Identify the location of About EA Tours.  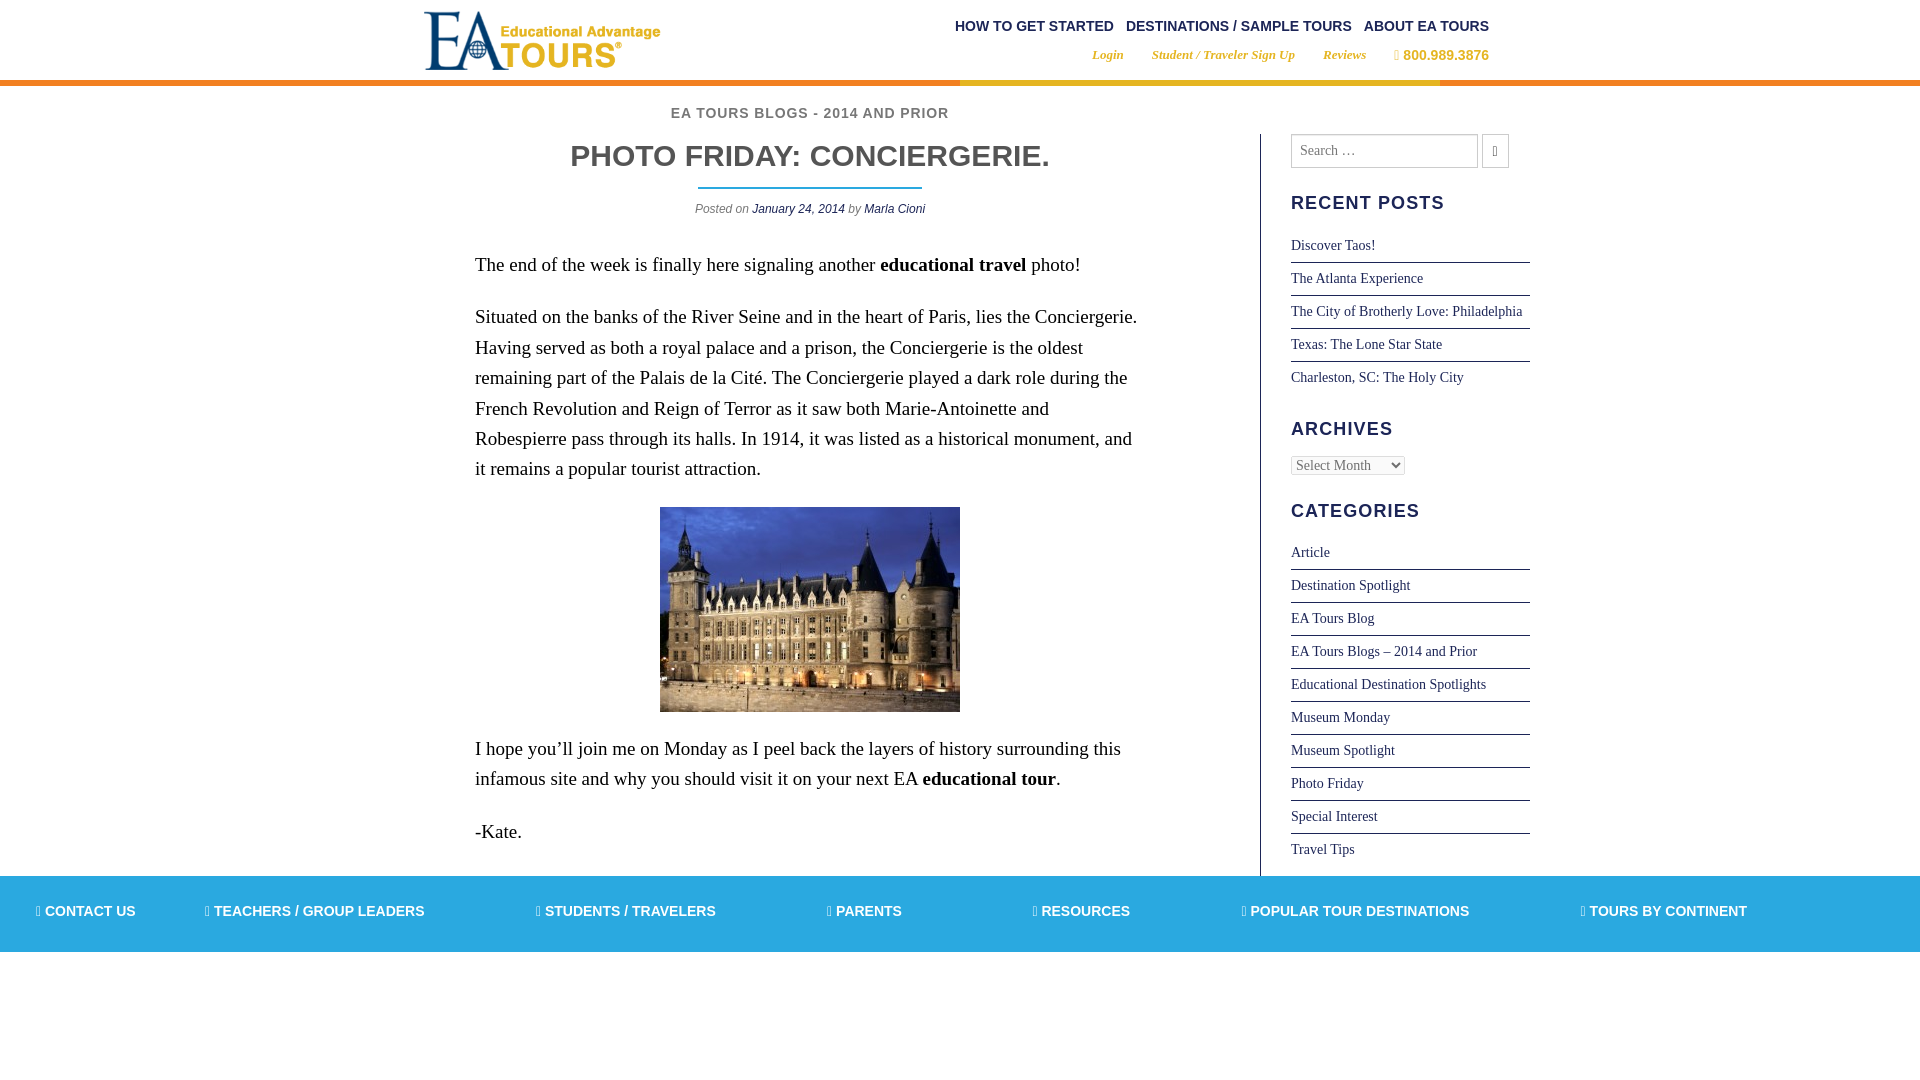
(1426, 26).